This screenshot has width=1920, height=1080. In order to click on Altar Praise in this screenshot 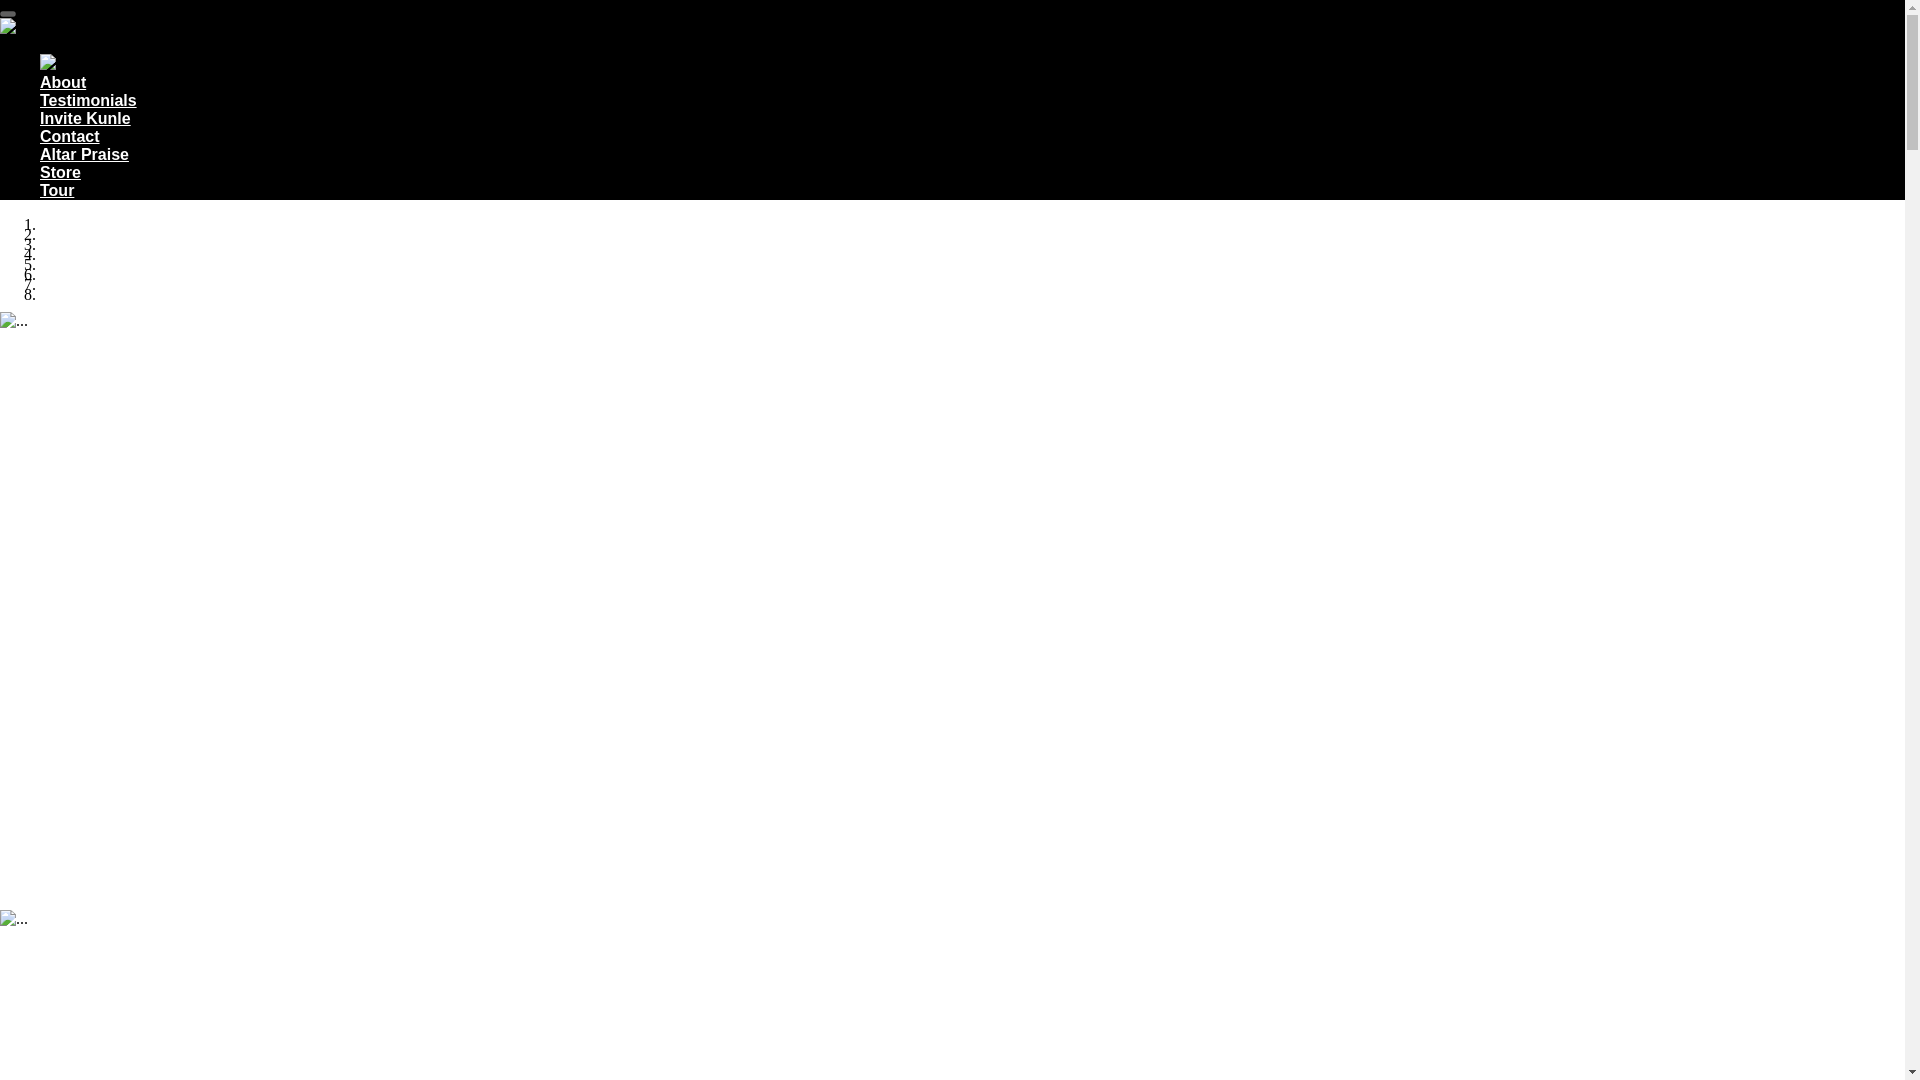, I will do `click(84, 154)`.